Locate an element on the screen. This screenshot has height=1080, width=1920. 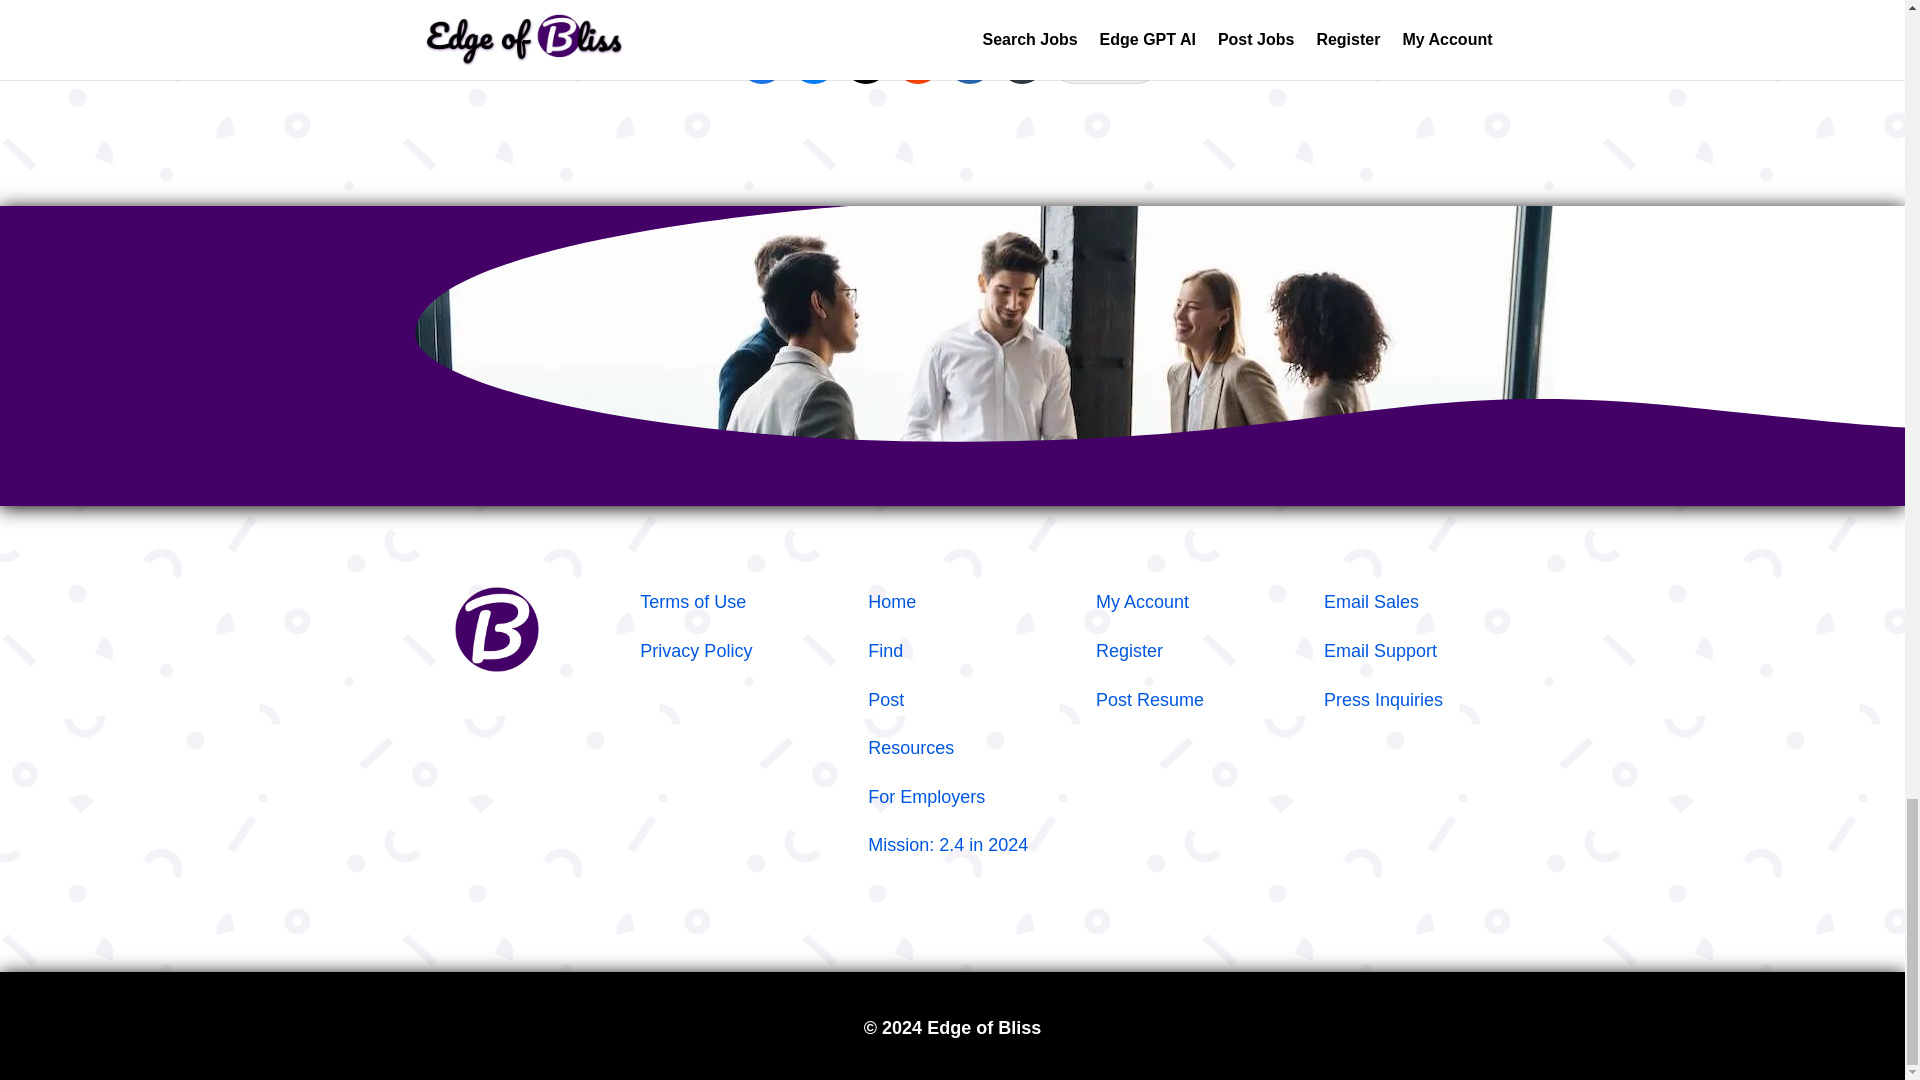
Mission: 2.4 in 2024 is located at coordinates (947, 844).